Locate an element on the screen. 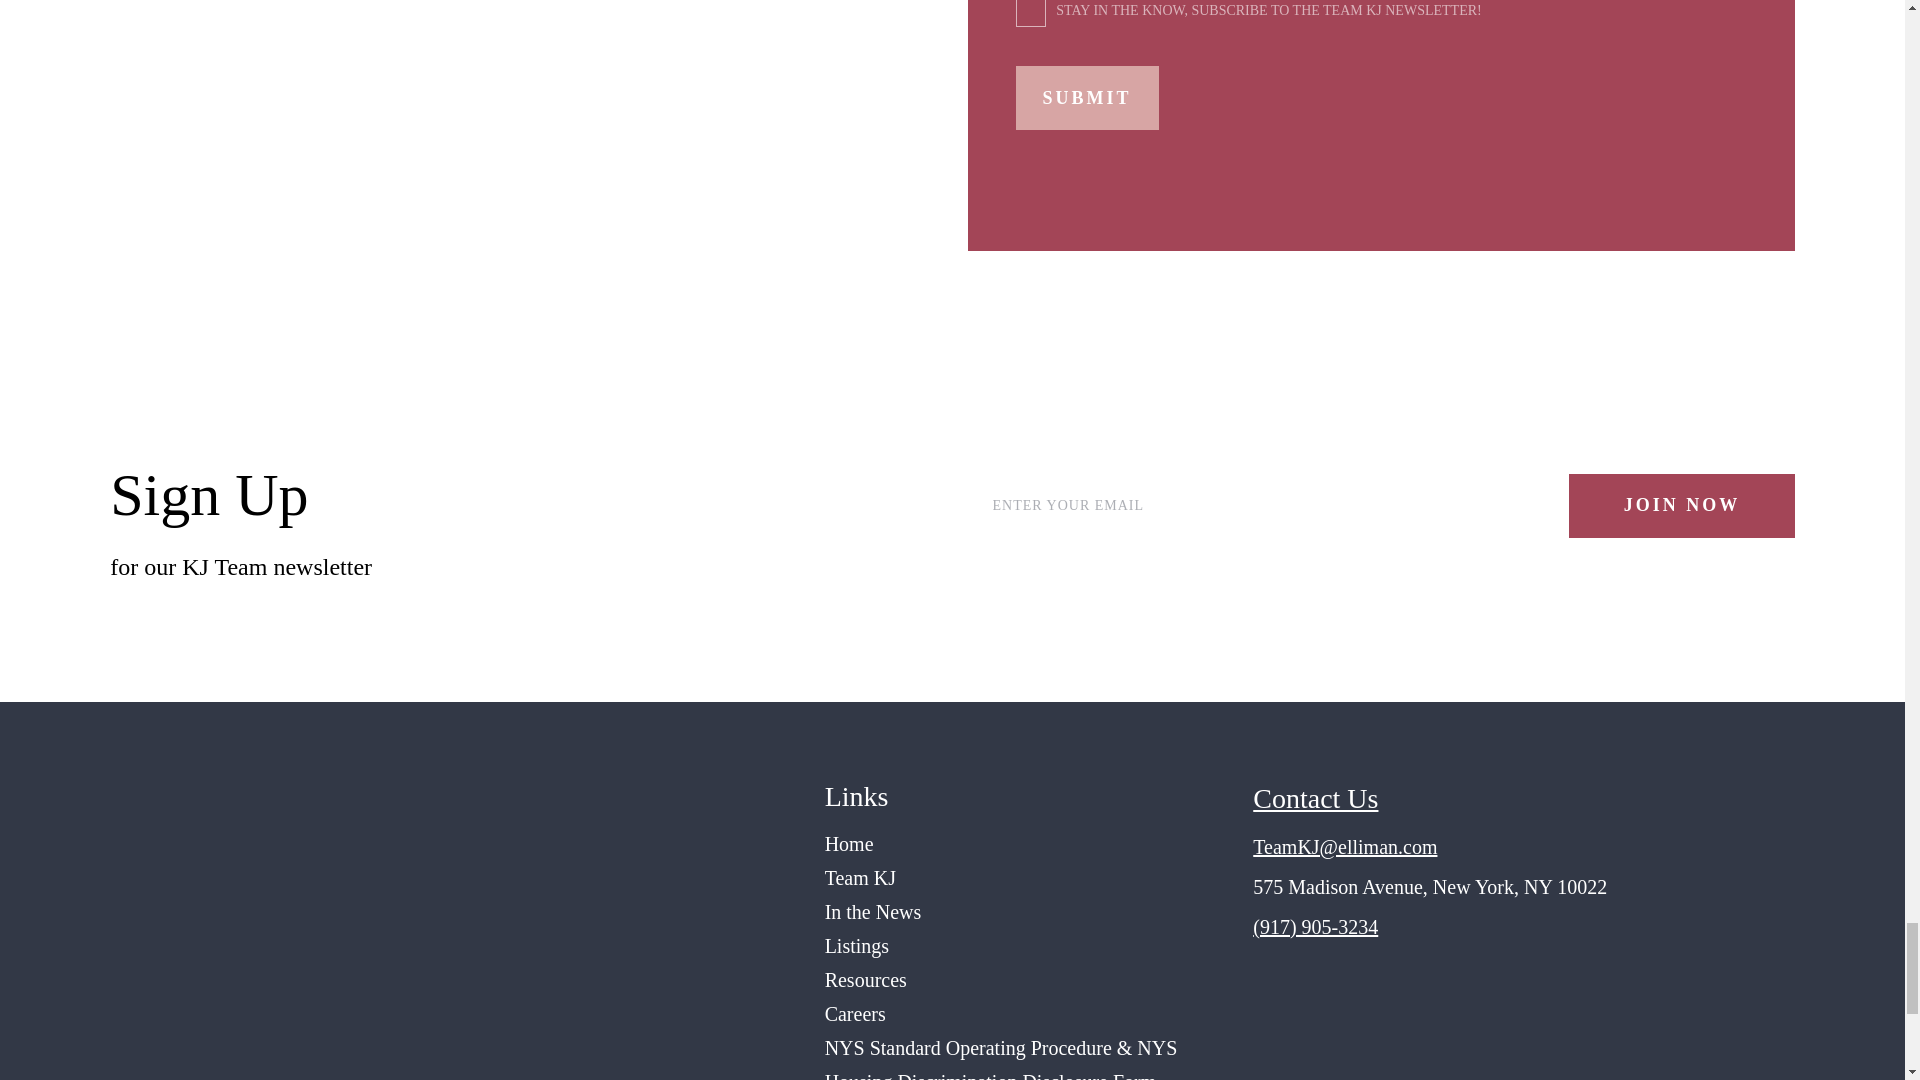 This screenshot has width=1920, height=1080. JOIN NOW is located at coordinates (1682, 506).